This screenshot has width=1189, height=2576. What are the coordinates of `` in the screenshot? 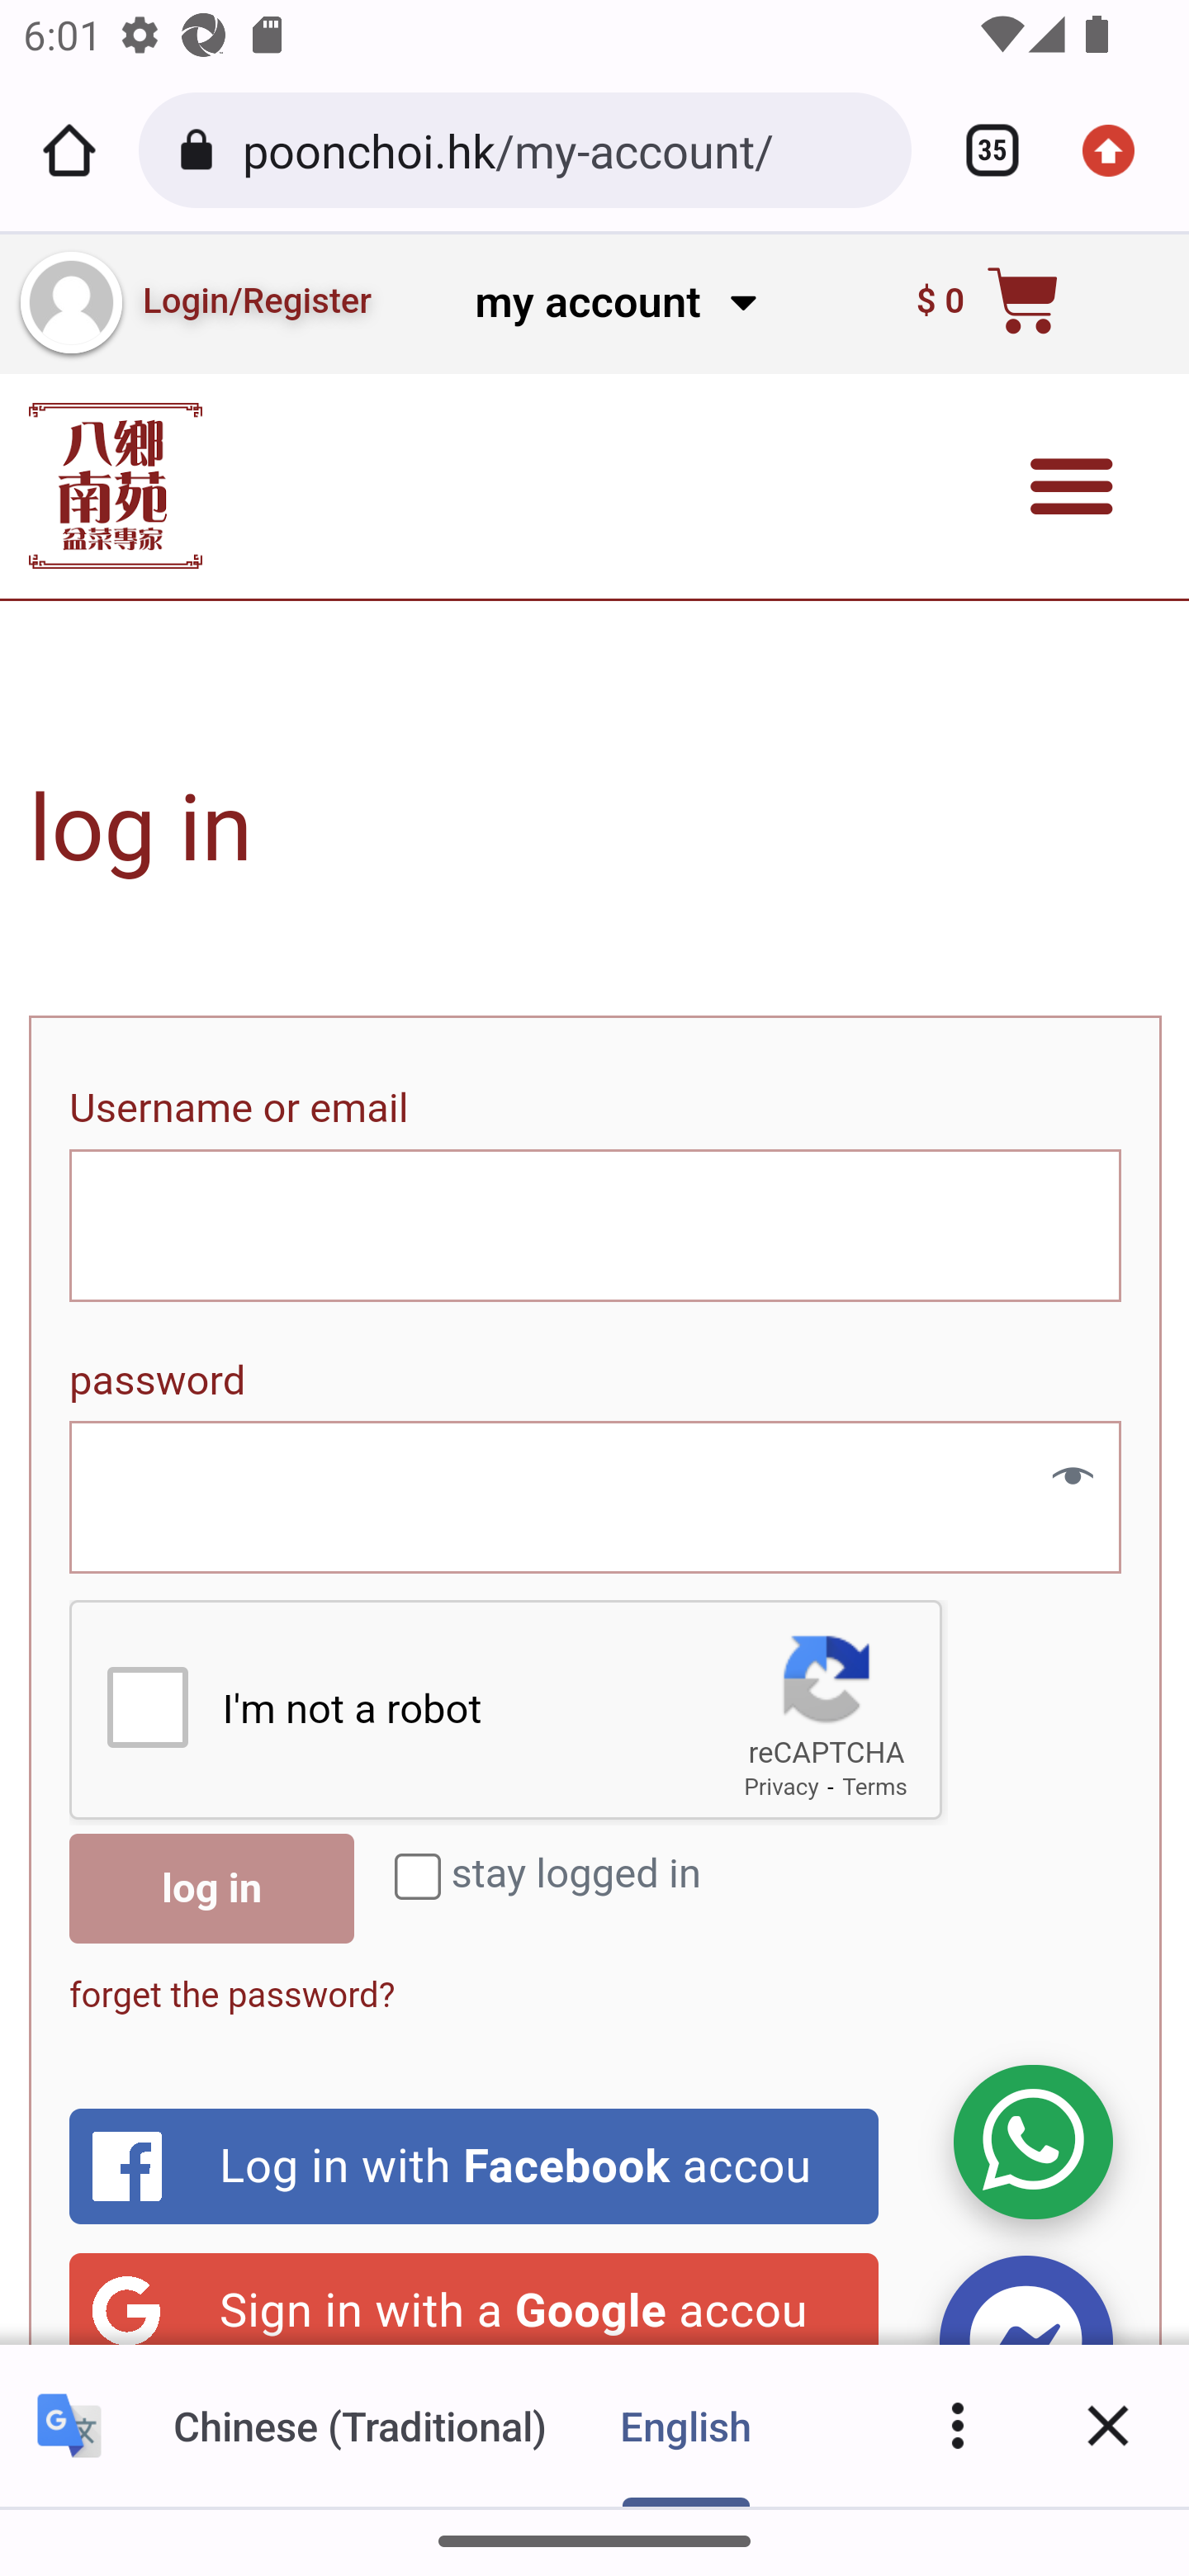 It's located at (1060, 1480).